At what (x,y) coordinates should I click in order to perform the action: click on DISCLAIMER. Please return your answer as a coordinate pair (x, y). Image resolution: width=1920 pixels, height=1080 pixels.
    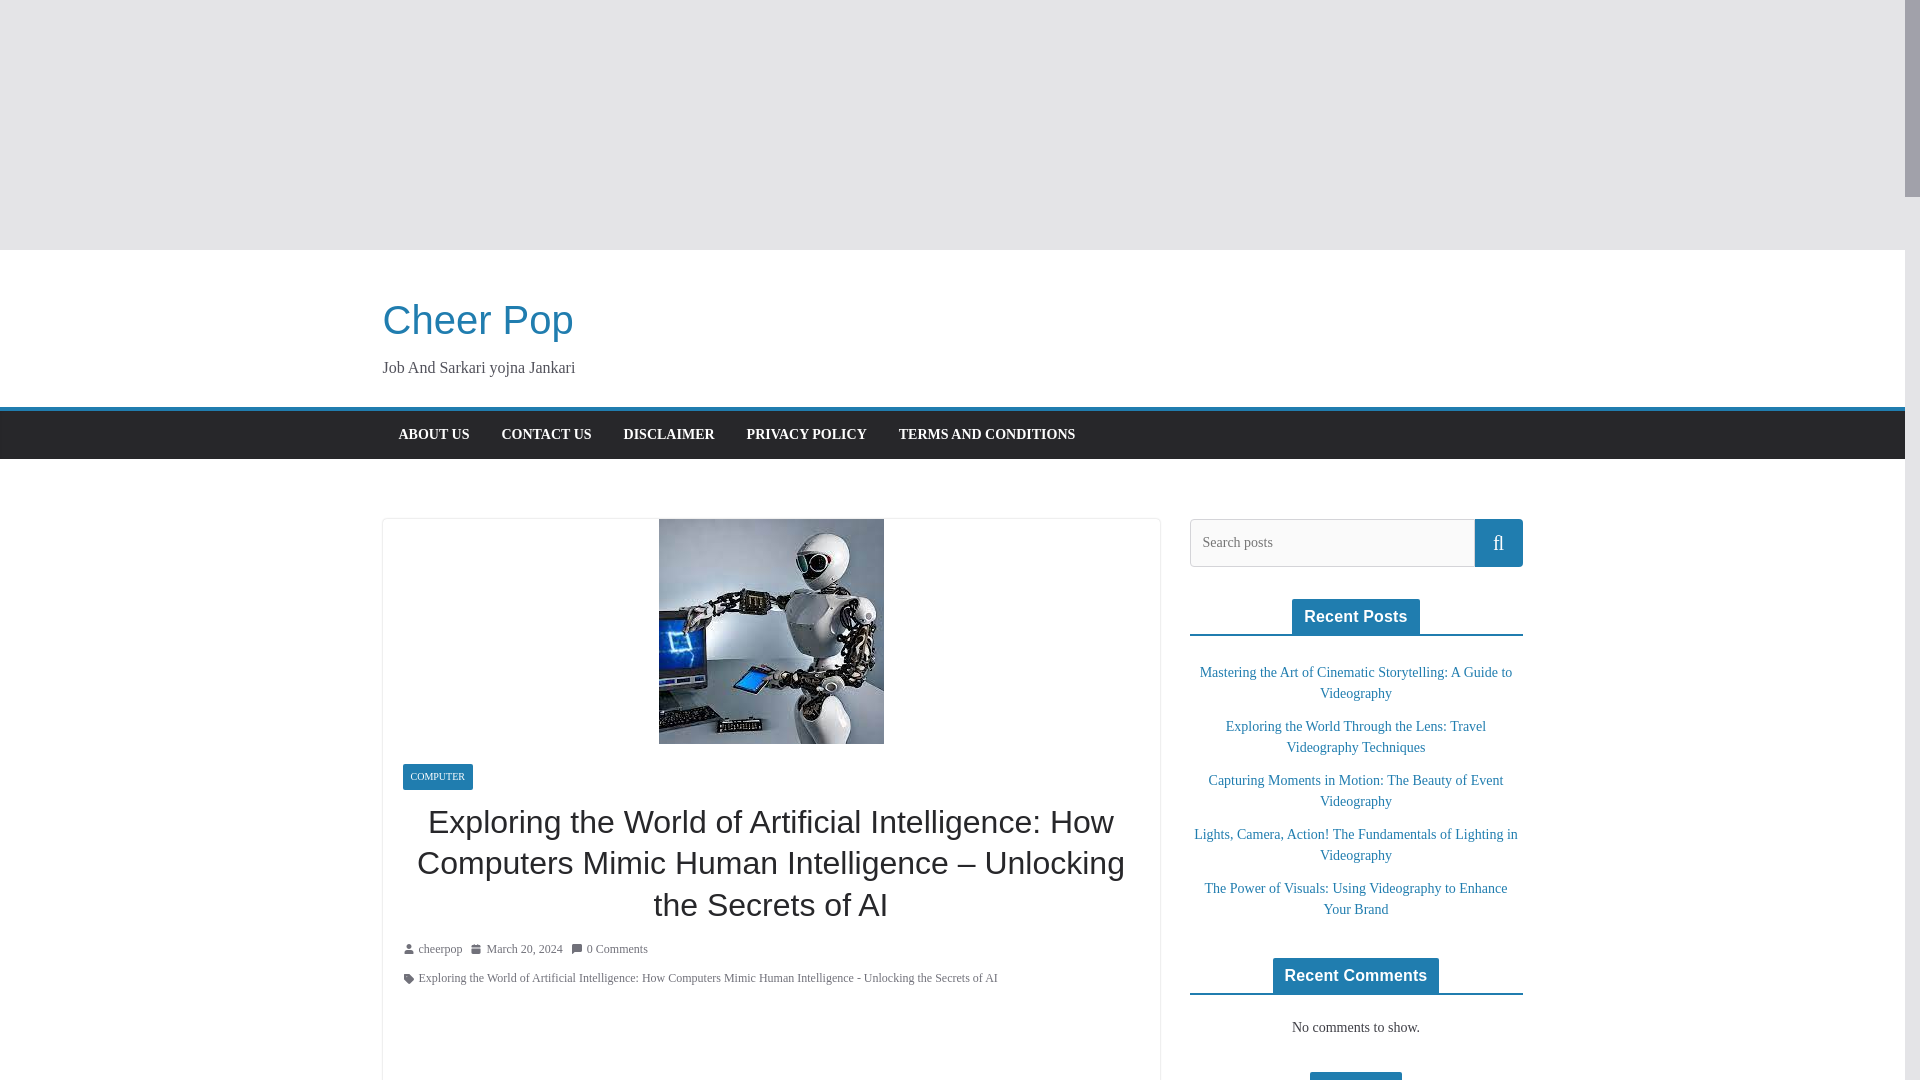
    Looking at the image, I should click on (669, 435).